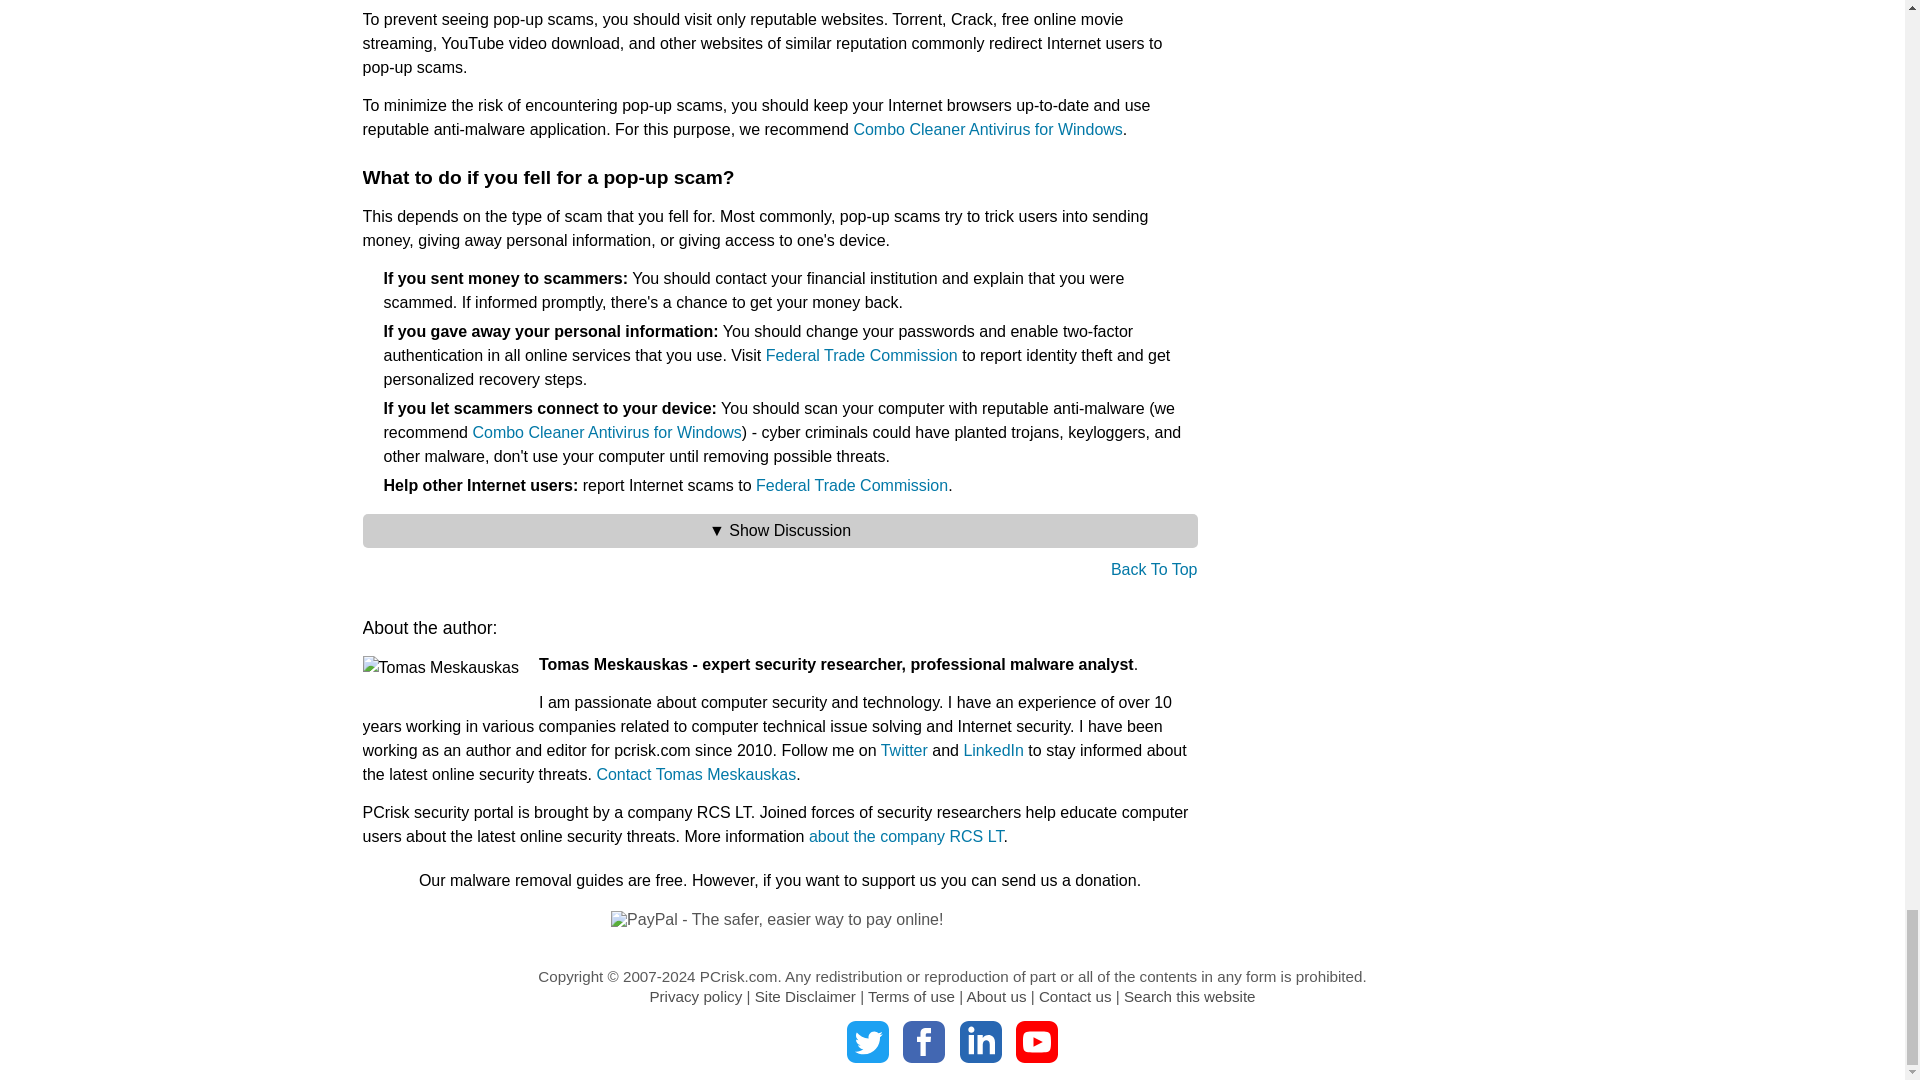 The width and height of the screenshot is (1920, 1080). What do you see at coordinates (694, 996) in the screenshot?
I see `PCrisk.com privacy policy` at bounding box center [694, 996].